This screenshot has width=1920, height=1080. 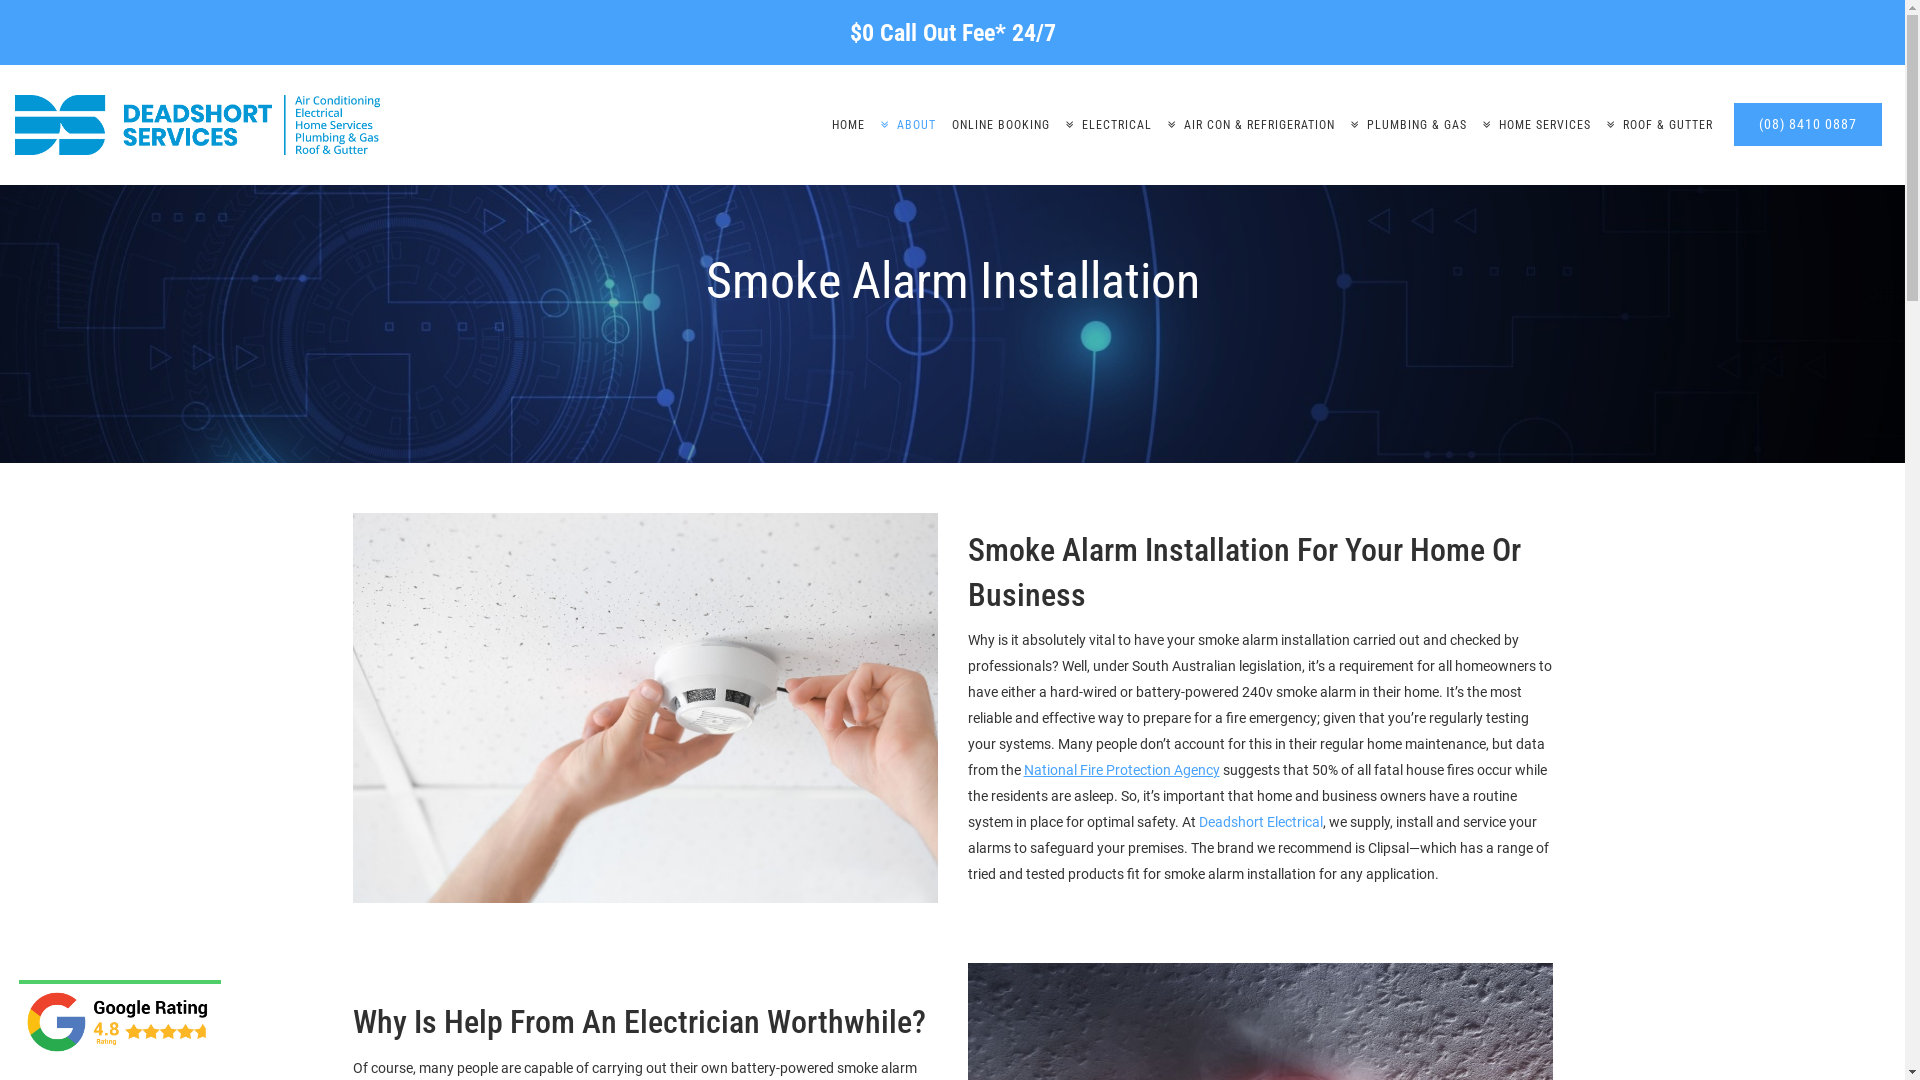 I want to click on National Fire Protection Agency, so click(x=1122, y=770).